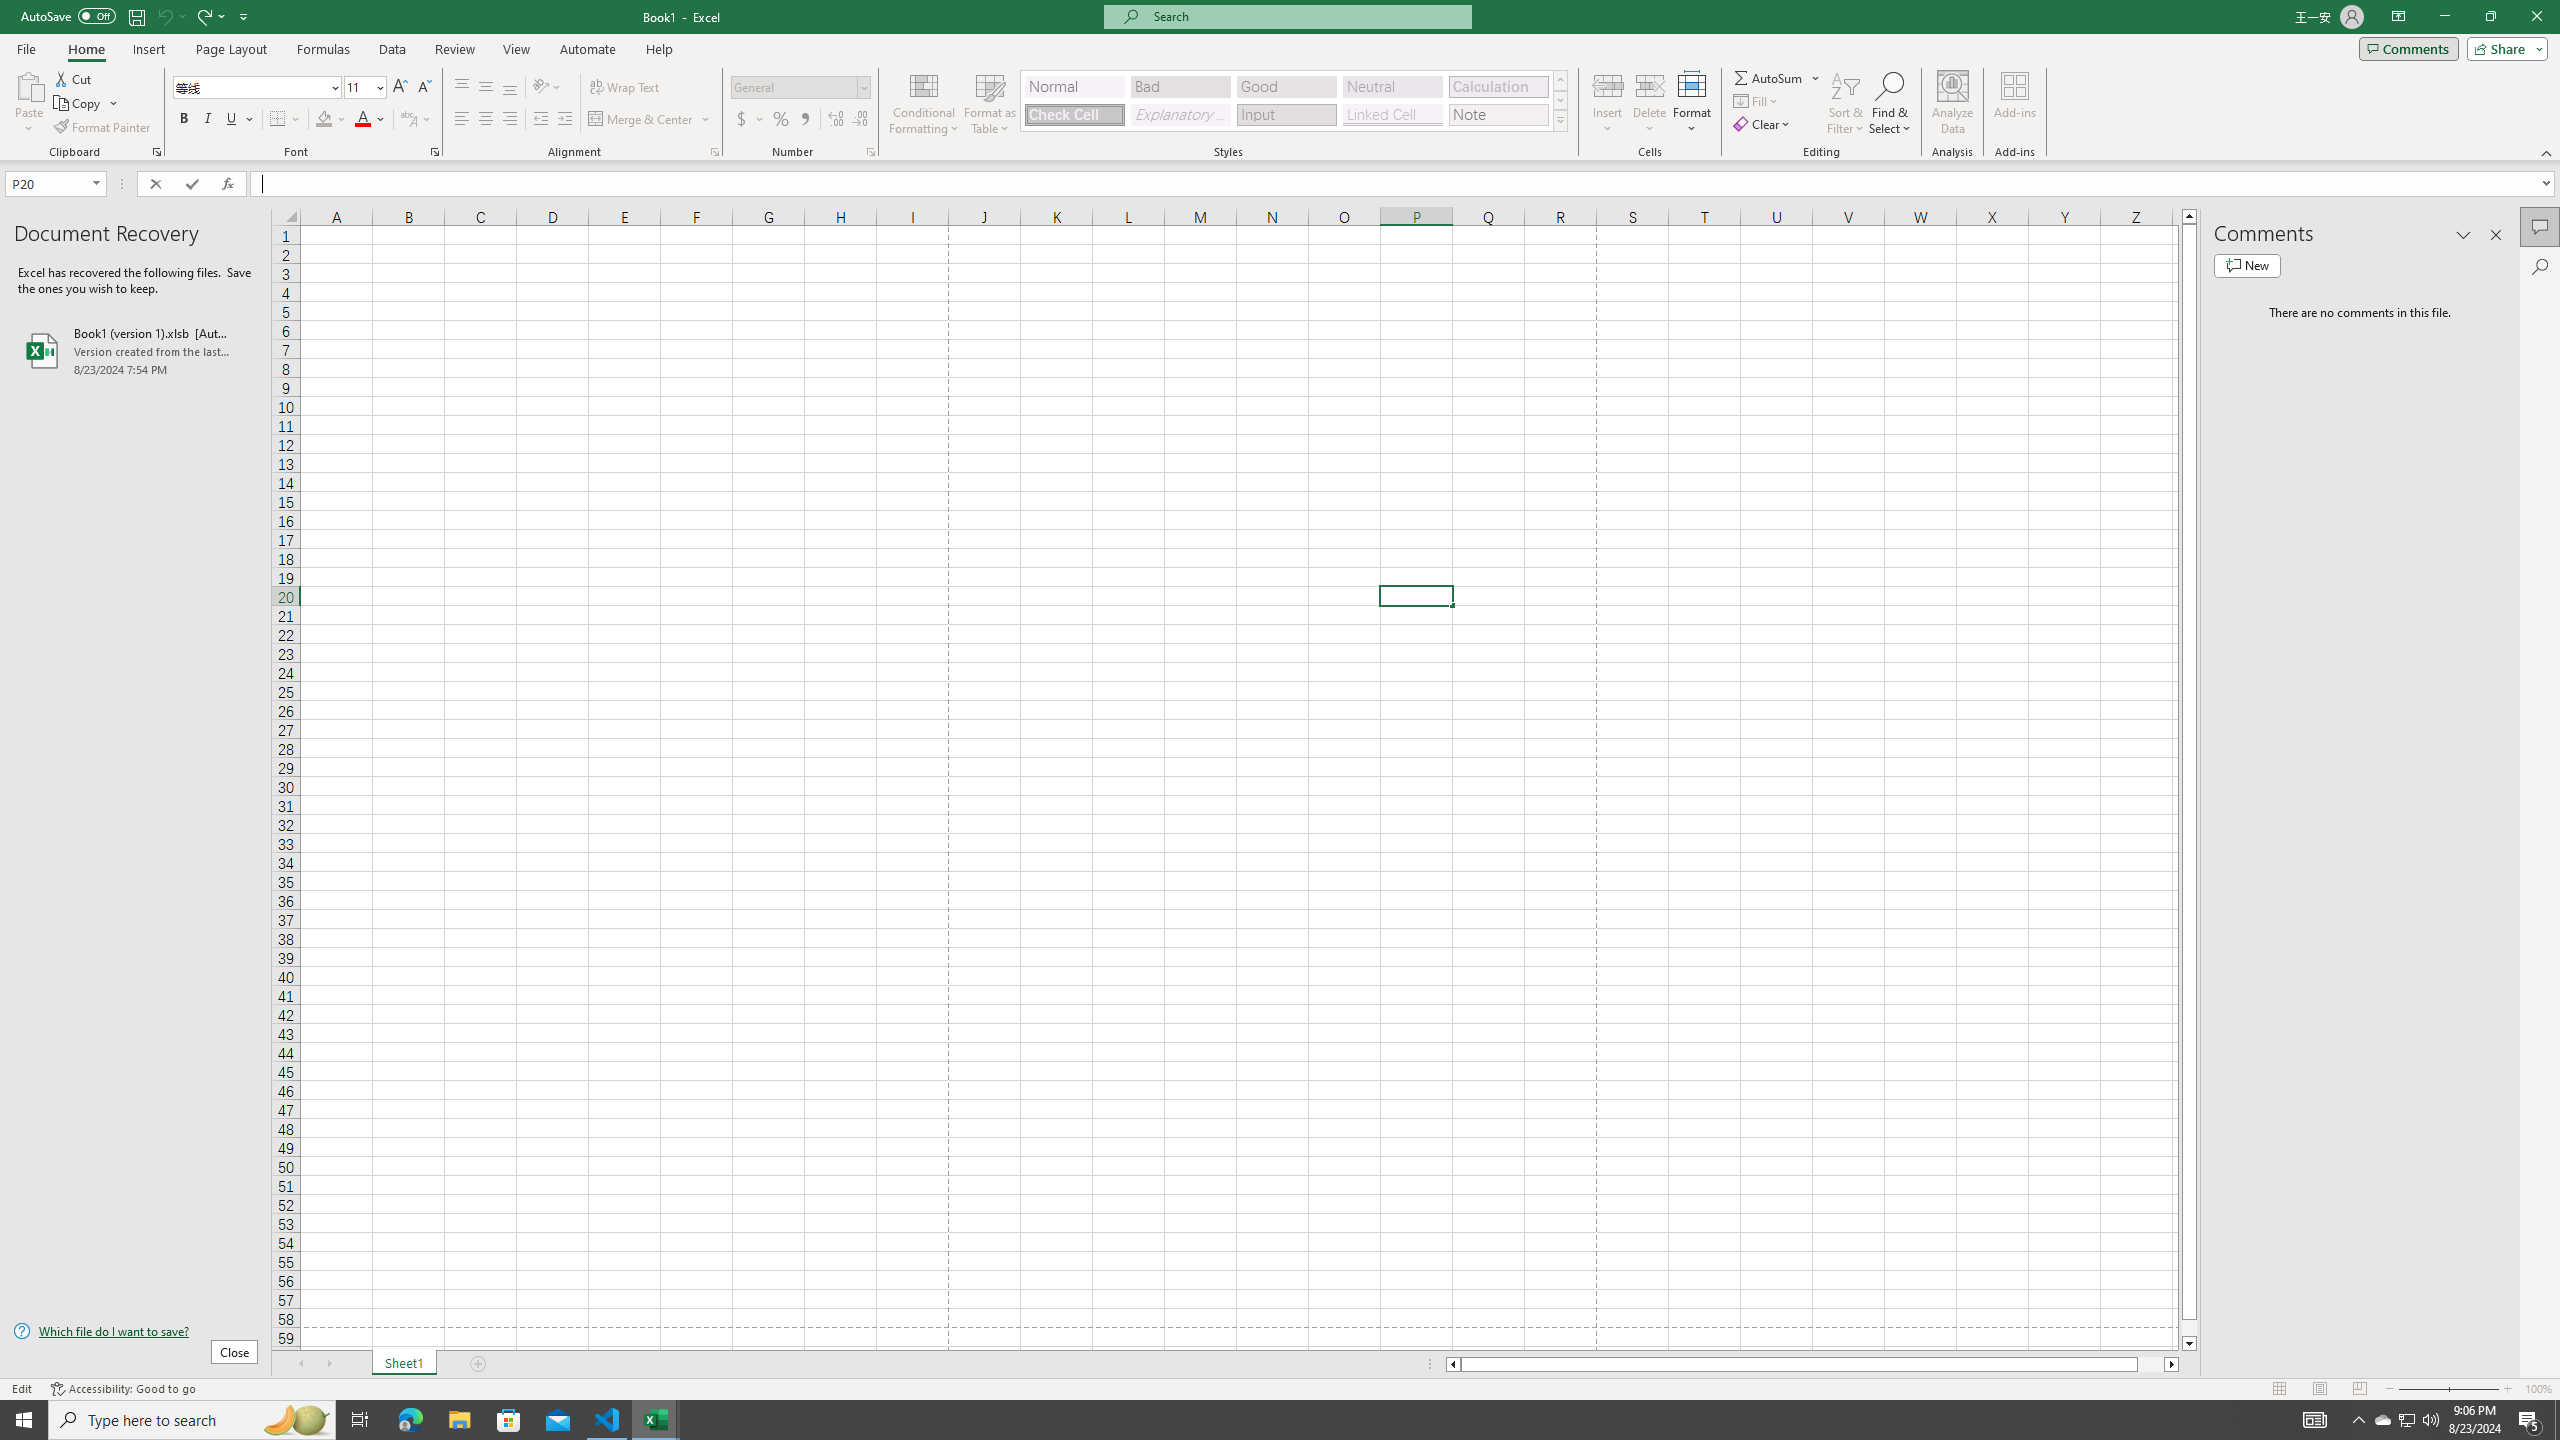 The width and height of the screenshot is (2560, 1440). Describe the element at coordinates (324, 120) in the screenshot. I see `Fill Color RGB(255, 255, 0)` at that location.